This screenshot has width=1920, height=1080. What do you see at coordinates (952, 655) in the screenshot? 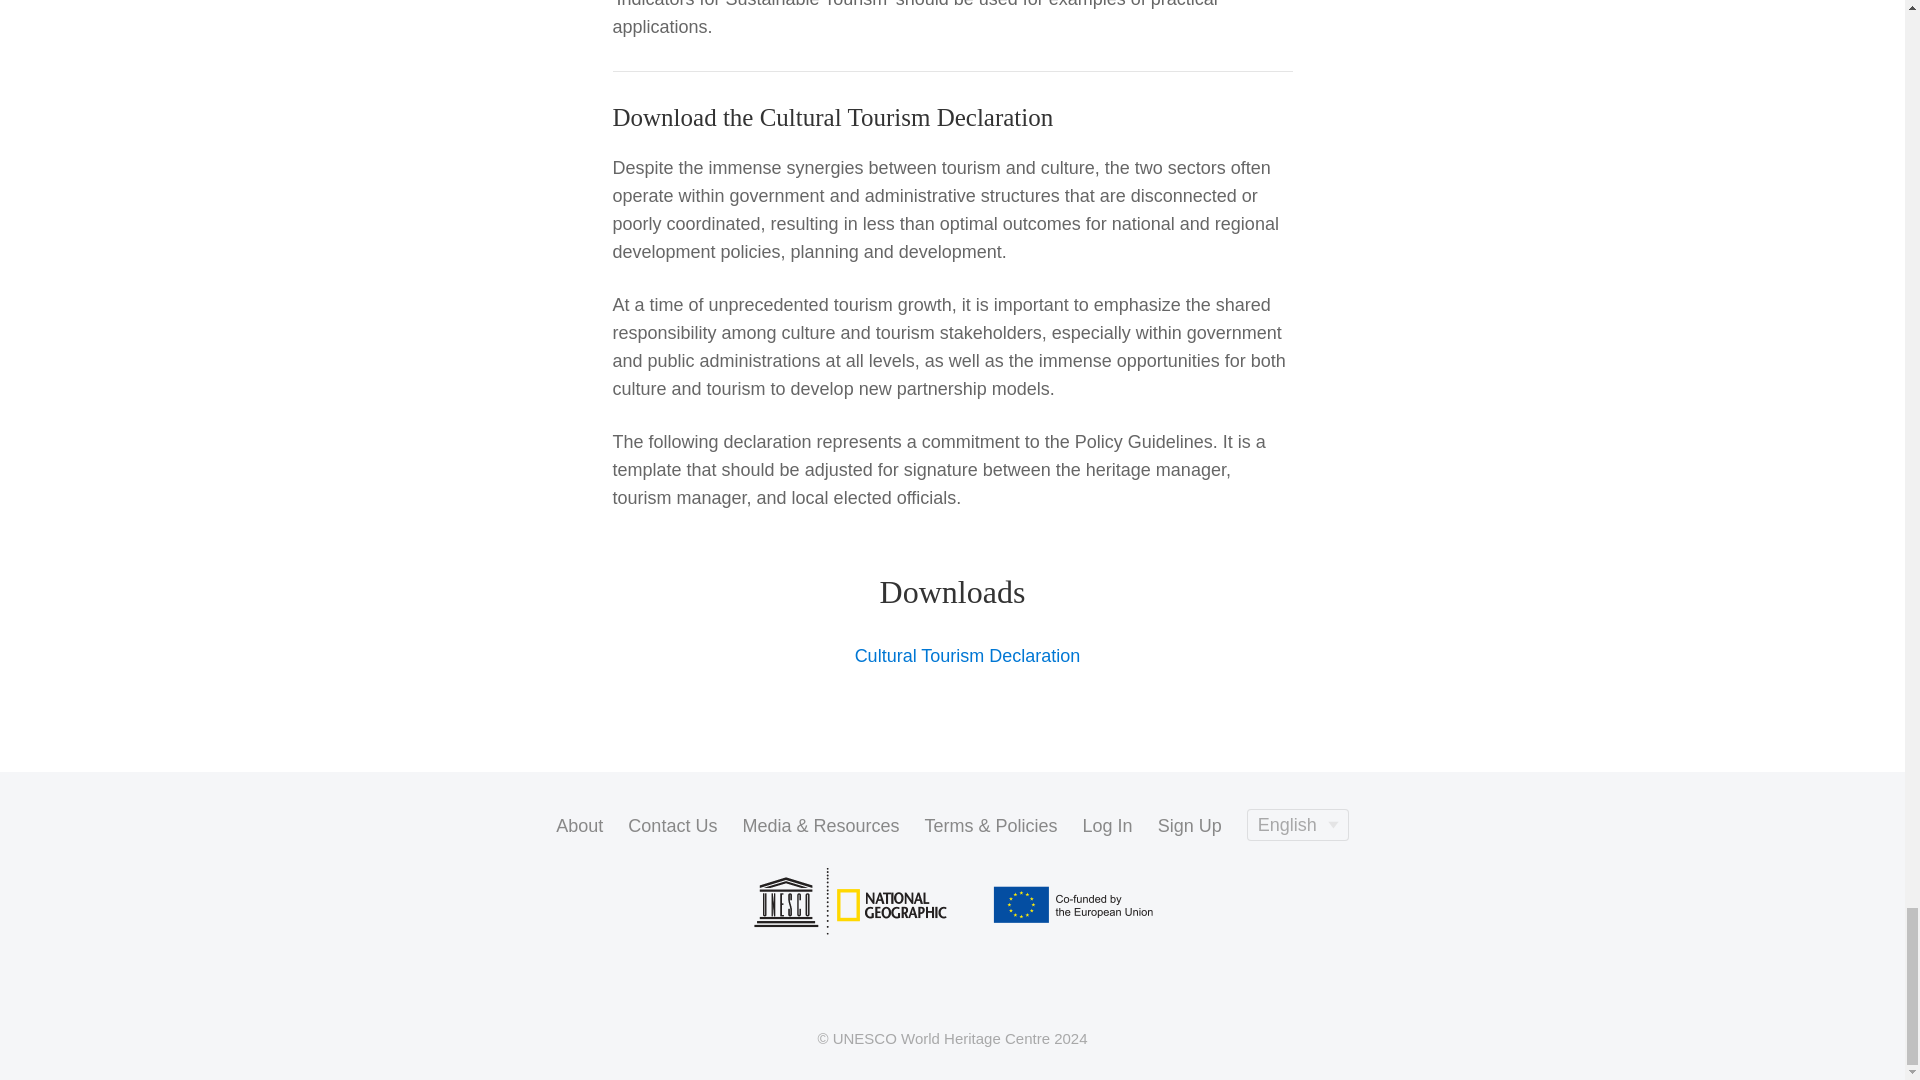
I see `Cultural Tourism Declaration` at bounding box center [952, 655].